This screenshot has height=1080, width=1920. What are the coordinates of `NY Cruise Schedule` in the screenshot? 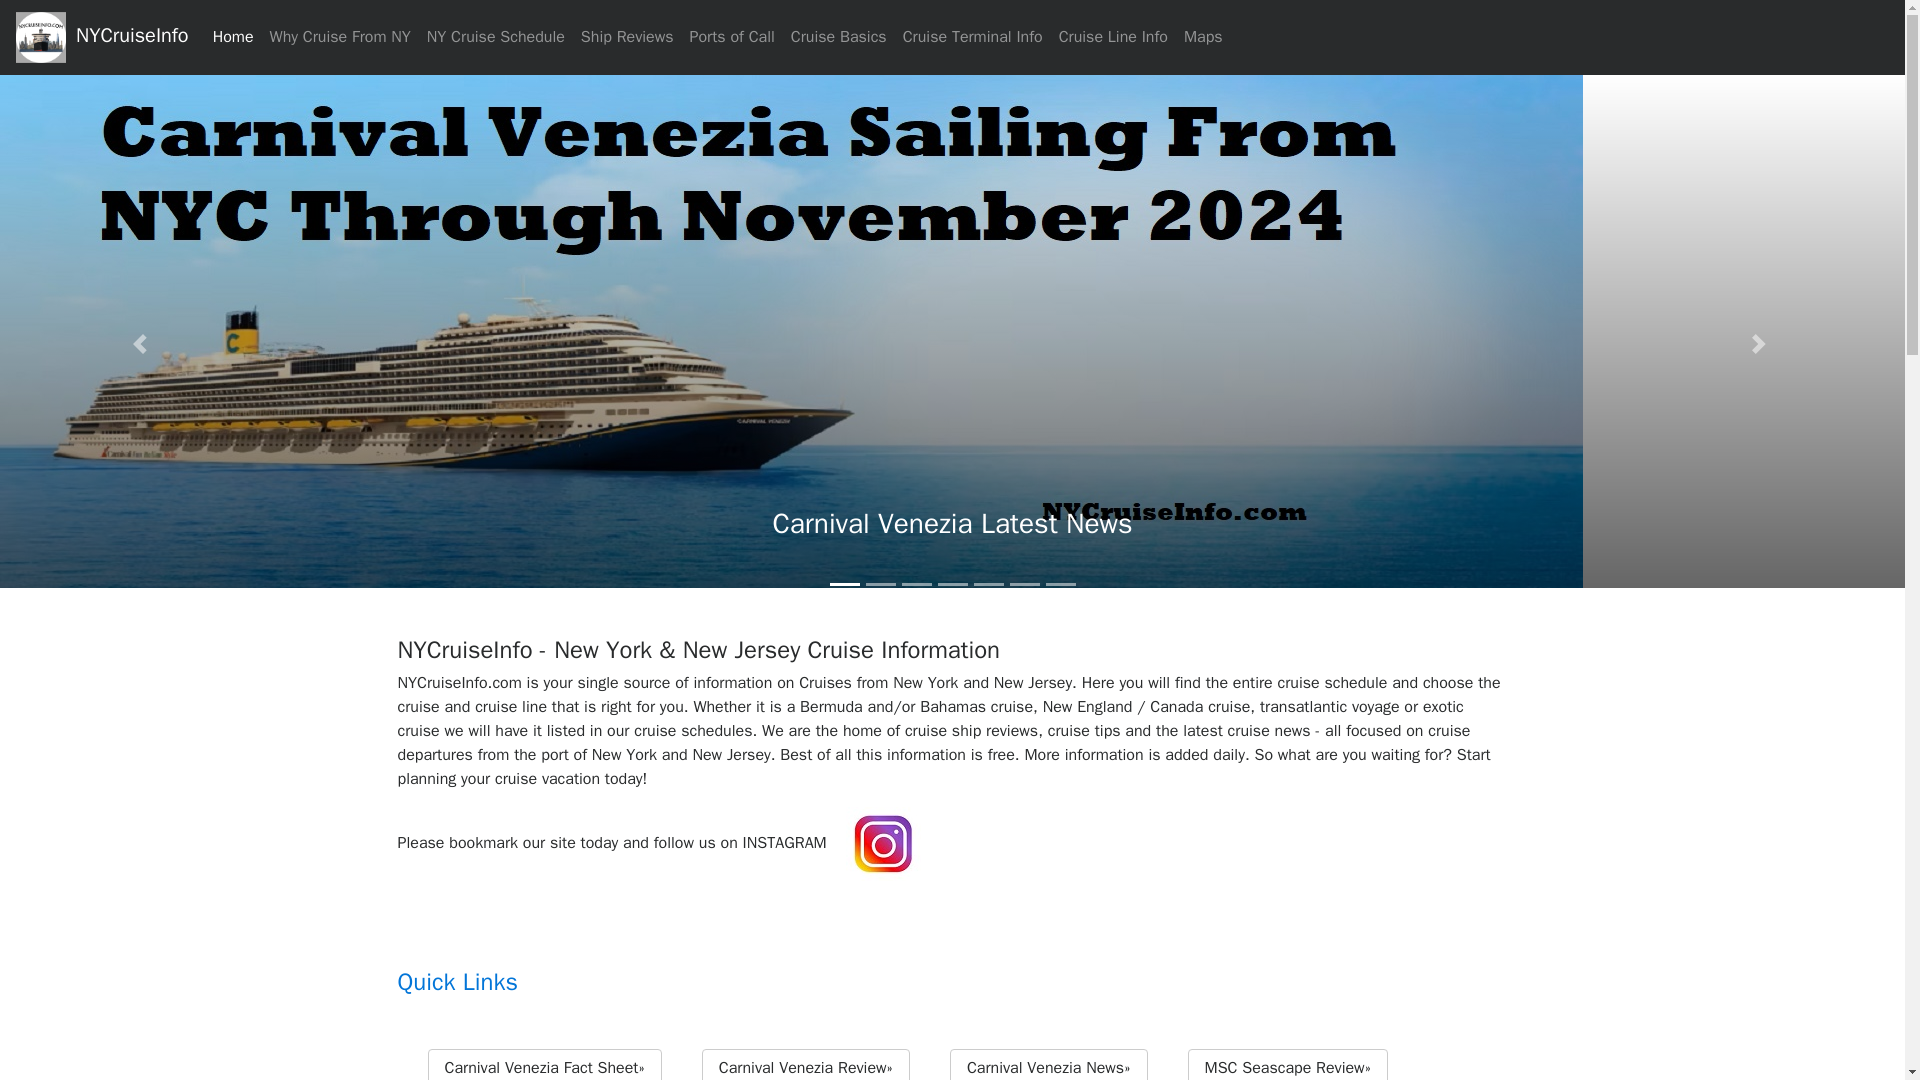 It's located at (495, 37).